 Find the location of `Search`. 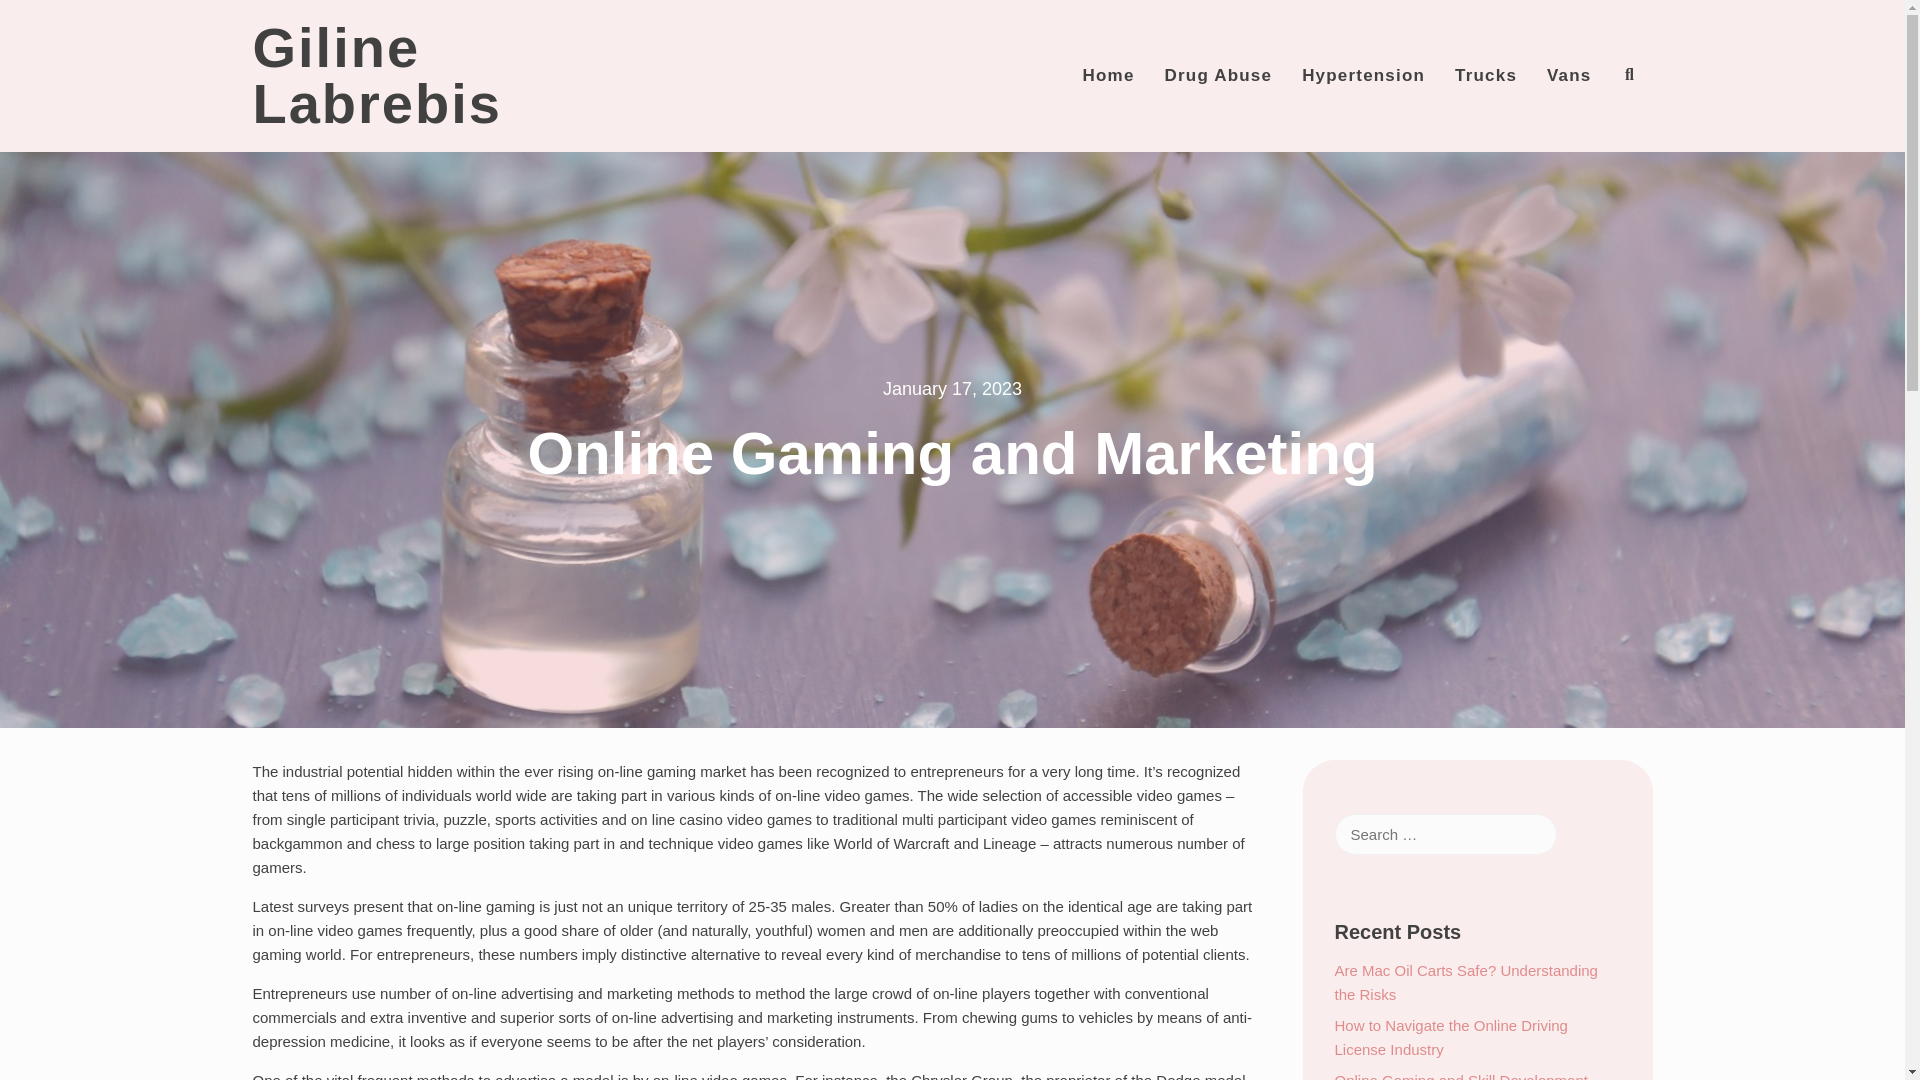

Search is located at coordinates (39, 19).